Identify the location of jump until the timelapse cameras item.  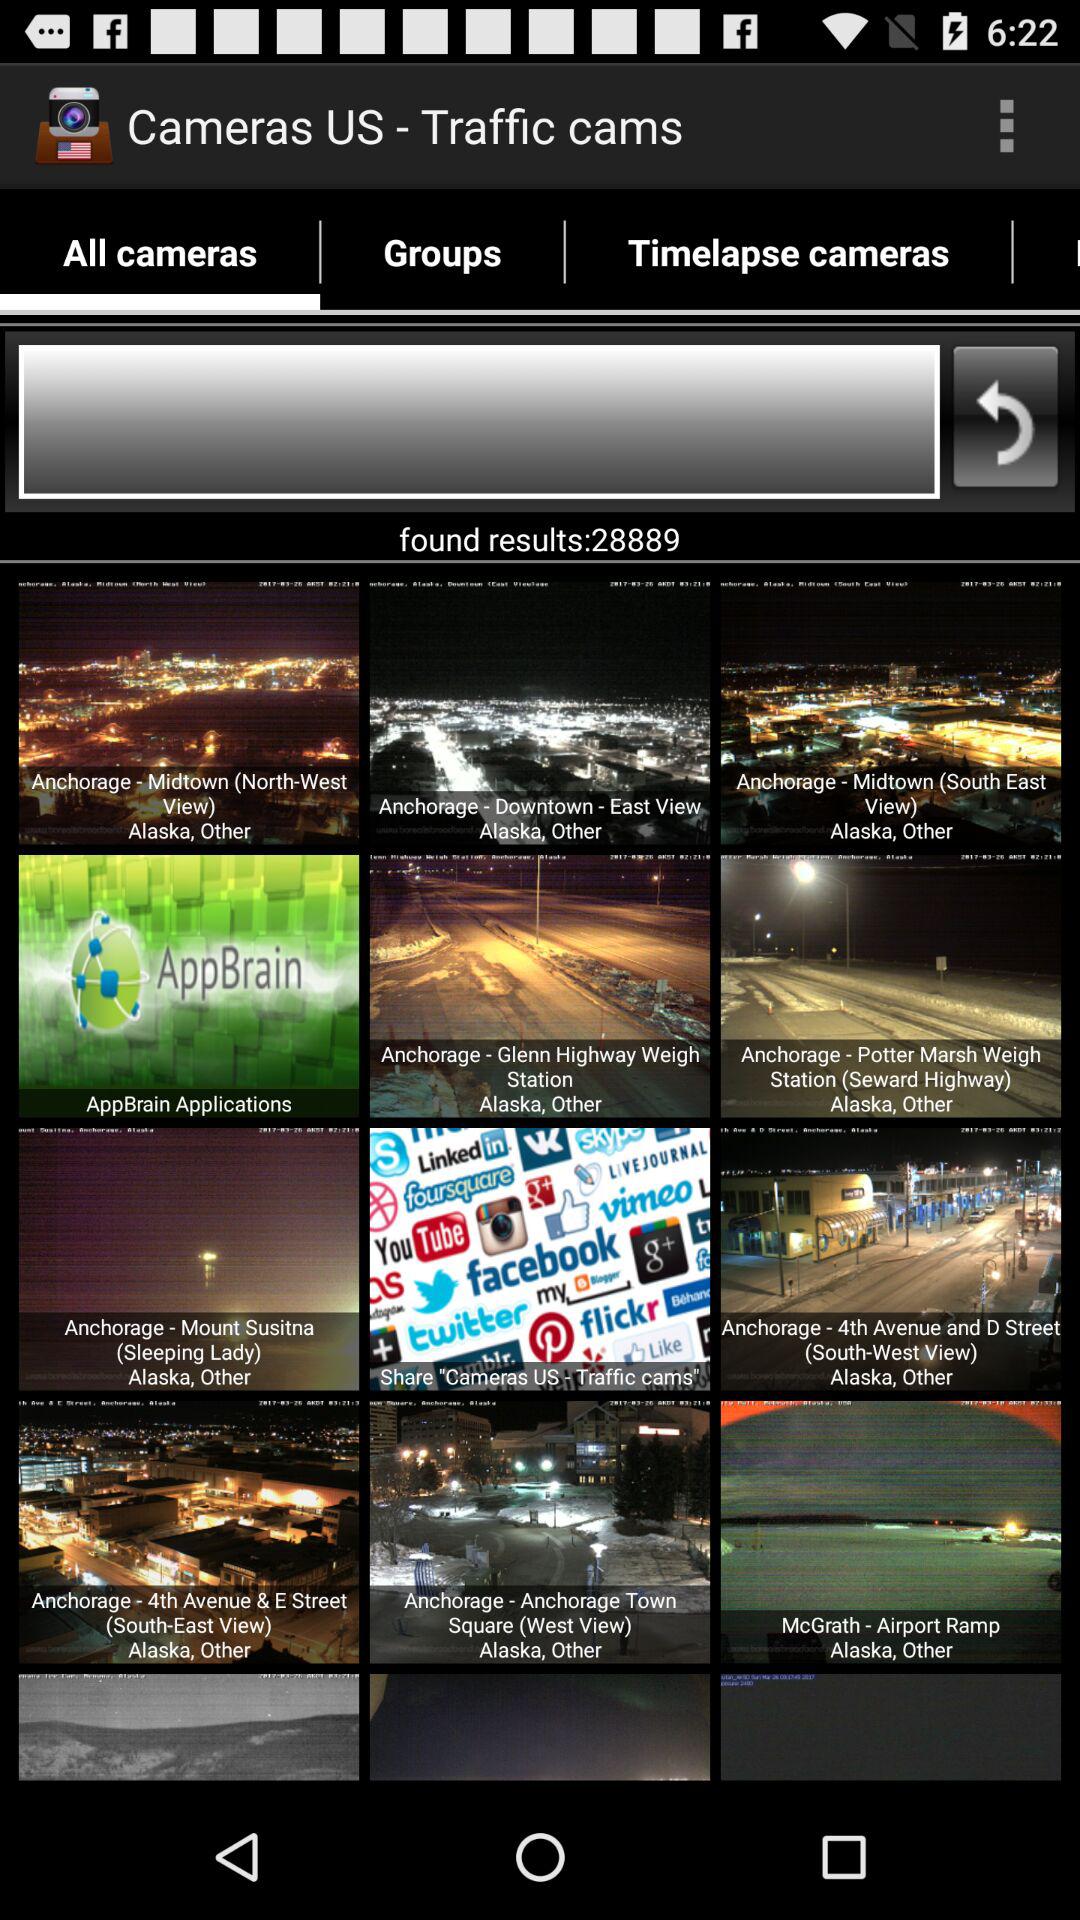
(788, 252).